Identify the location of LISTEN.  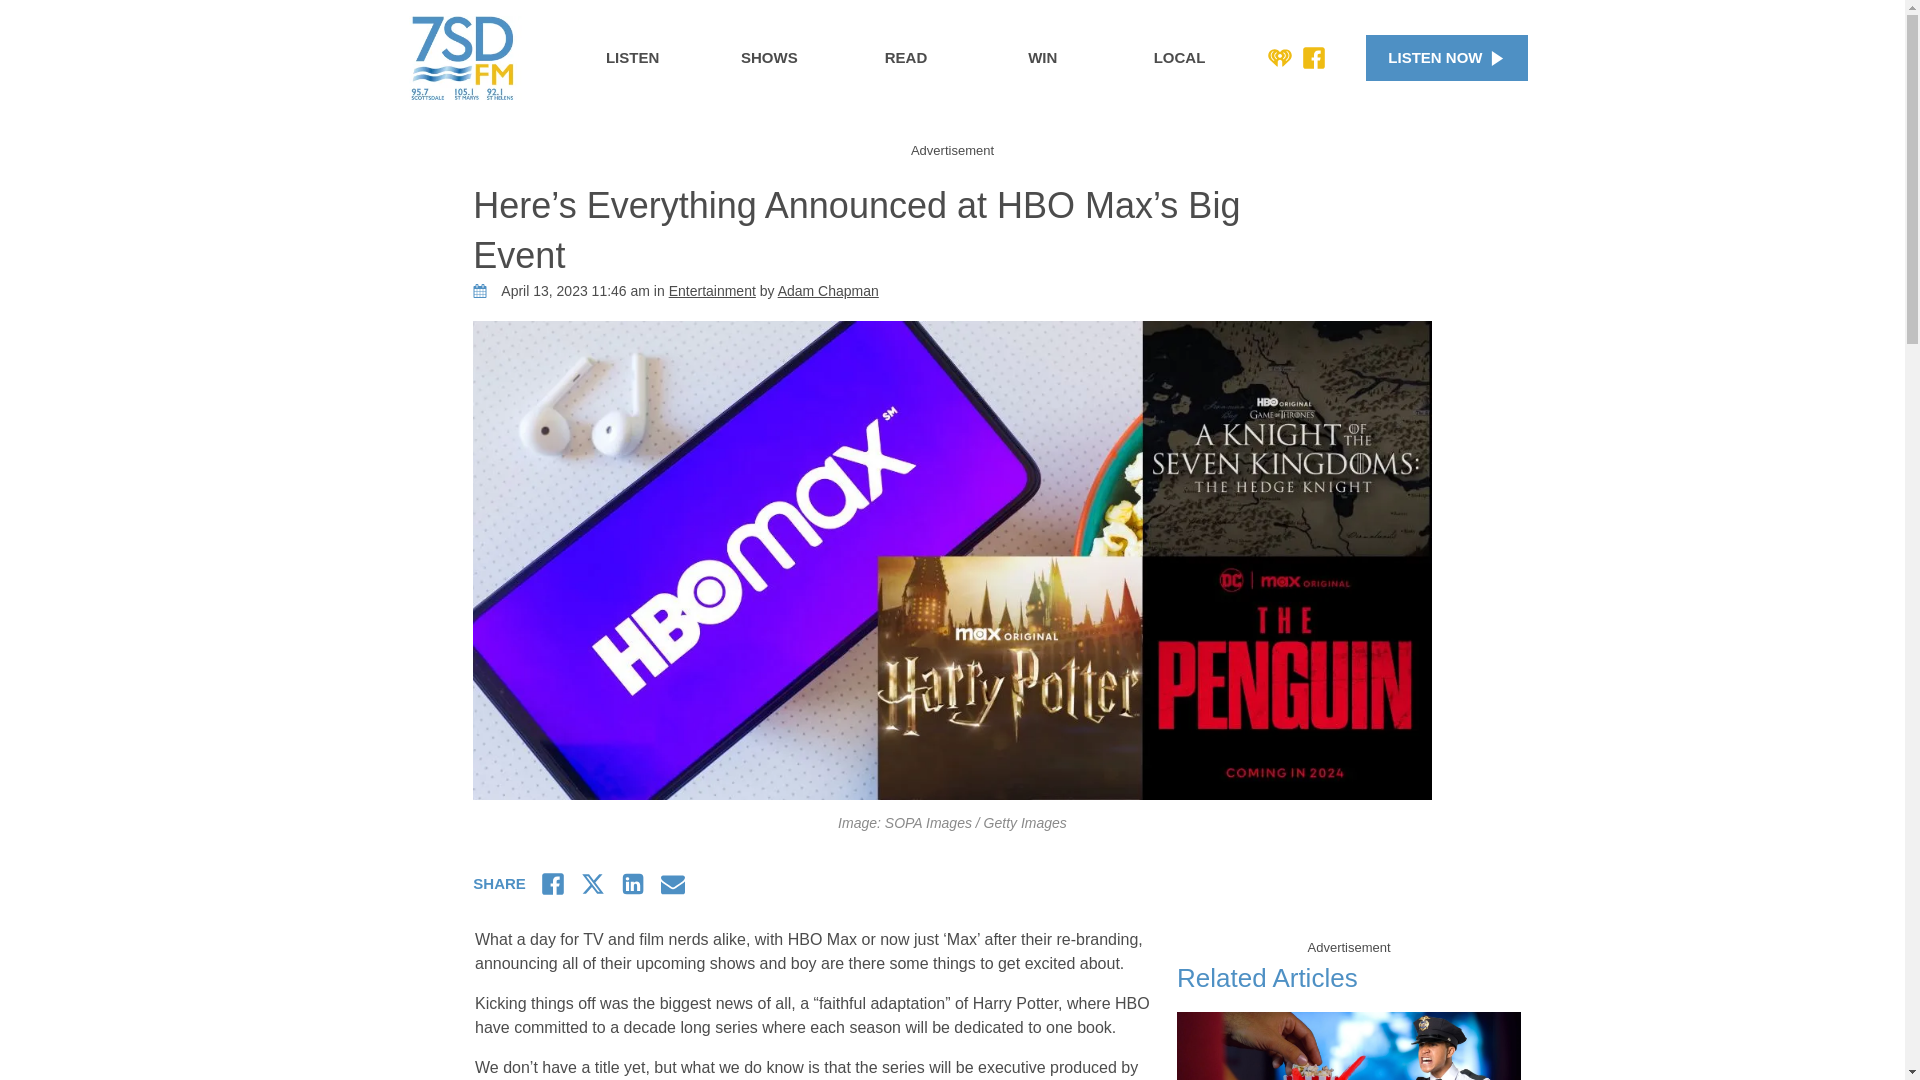
(632, 58).